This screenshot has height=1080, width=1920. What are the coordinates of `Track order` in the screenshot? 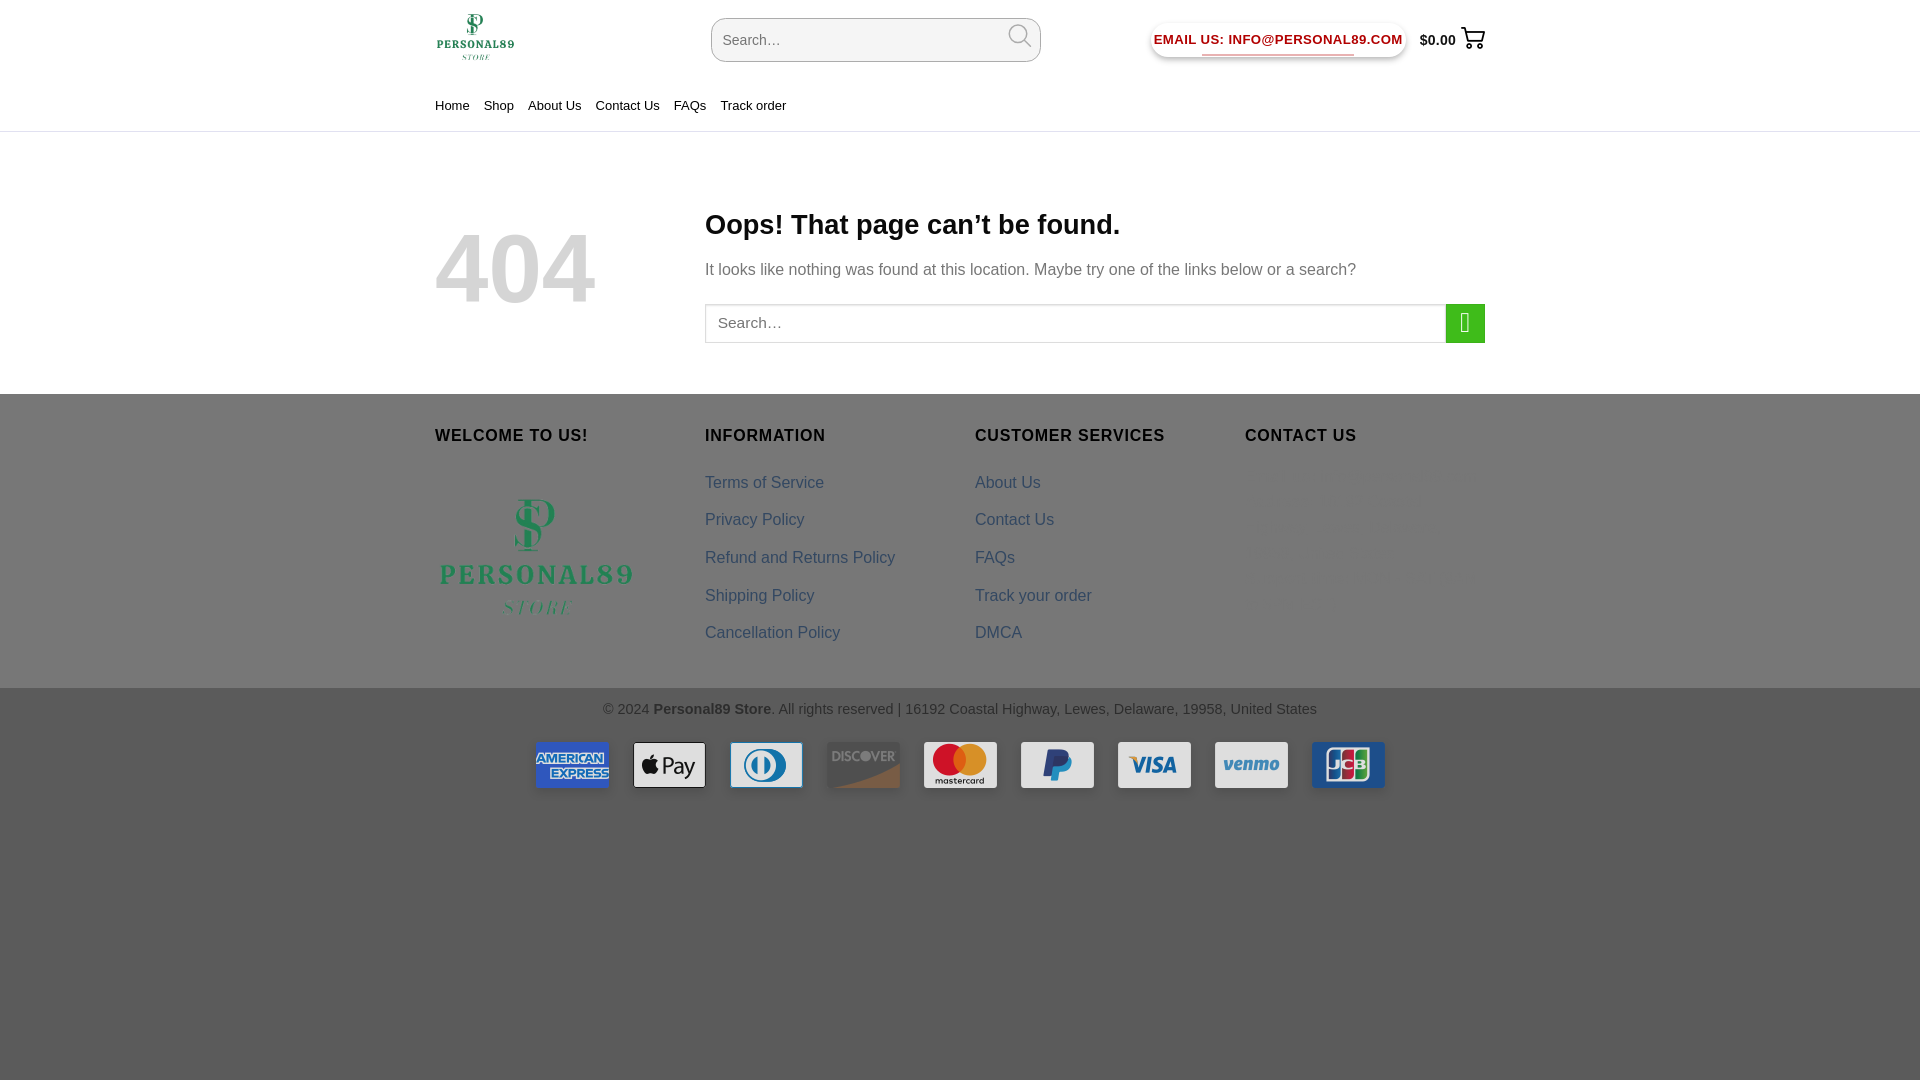 It's located at (752, 104).